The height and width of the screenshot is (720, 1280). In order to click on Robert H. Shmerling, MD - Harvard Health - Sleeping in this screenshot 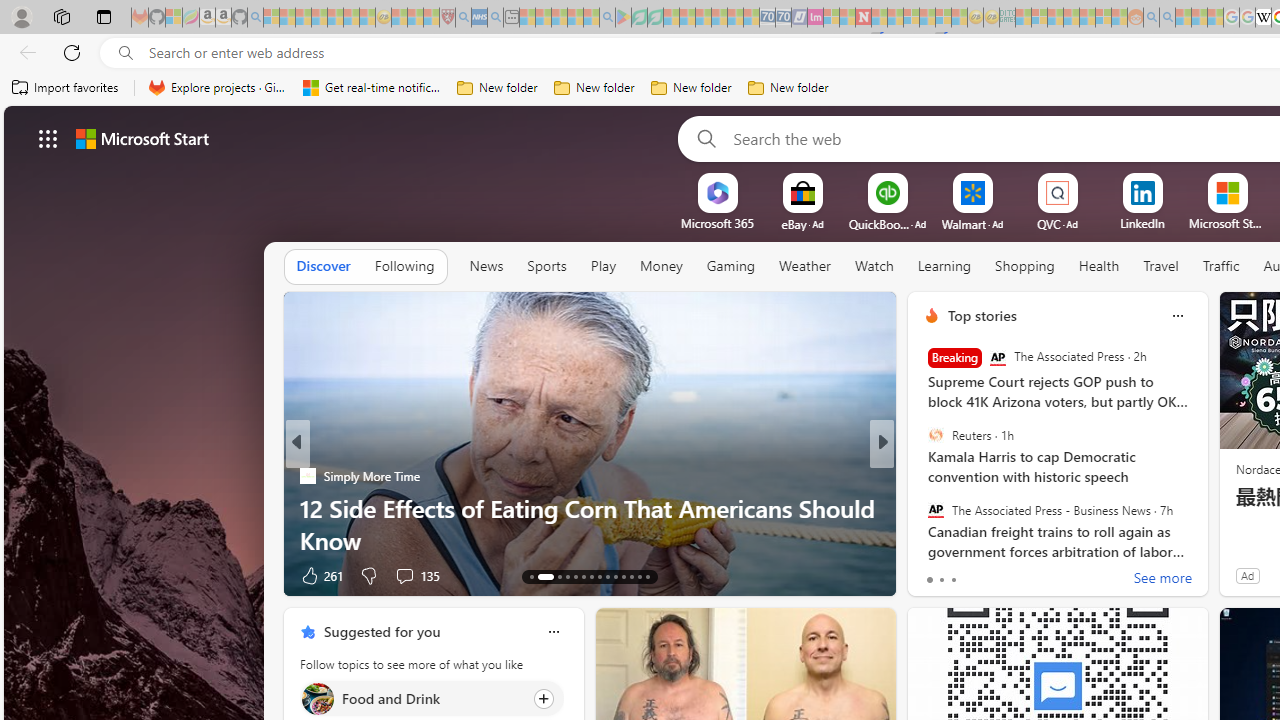, I will do `click(447, 18)`.